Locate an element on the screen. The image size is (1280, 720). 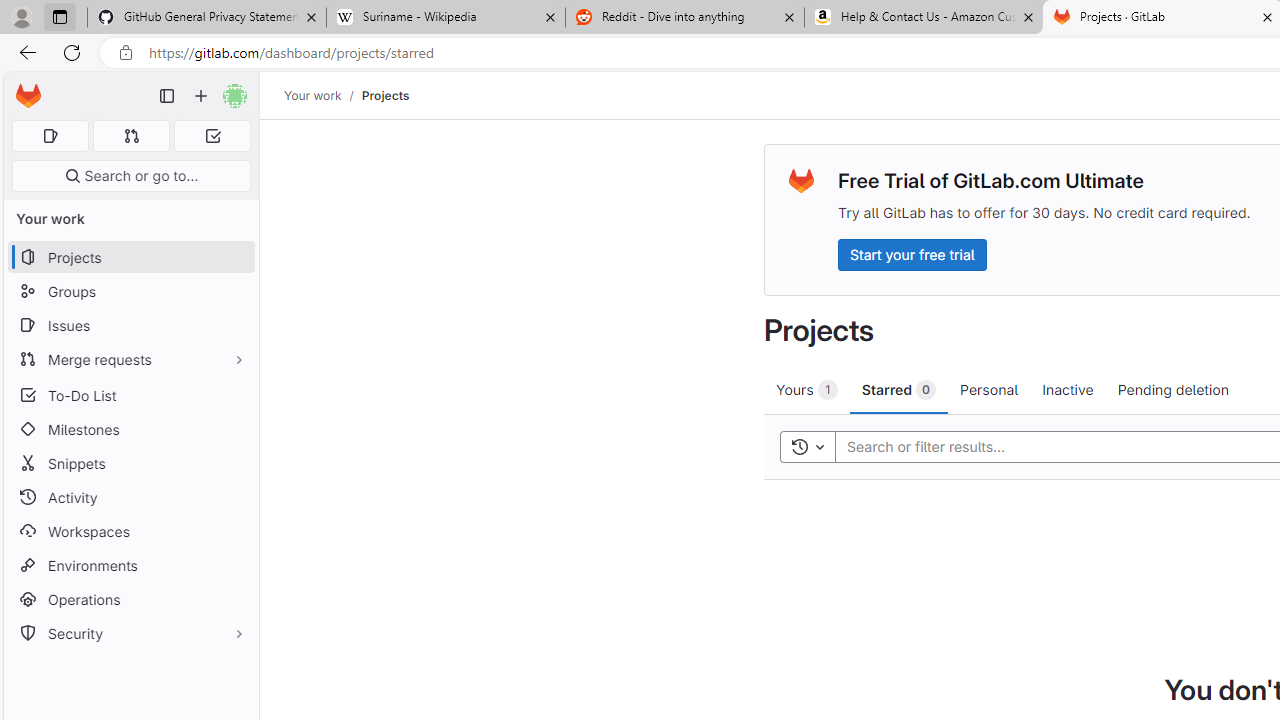
Toggle history is located at coordinates (807, 446).